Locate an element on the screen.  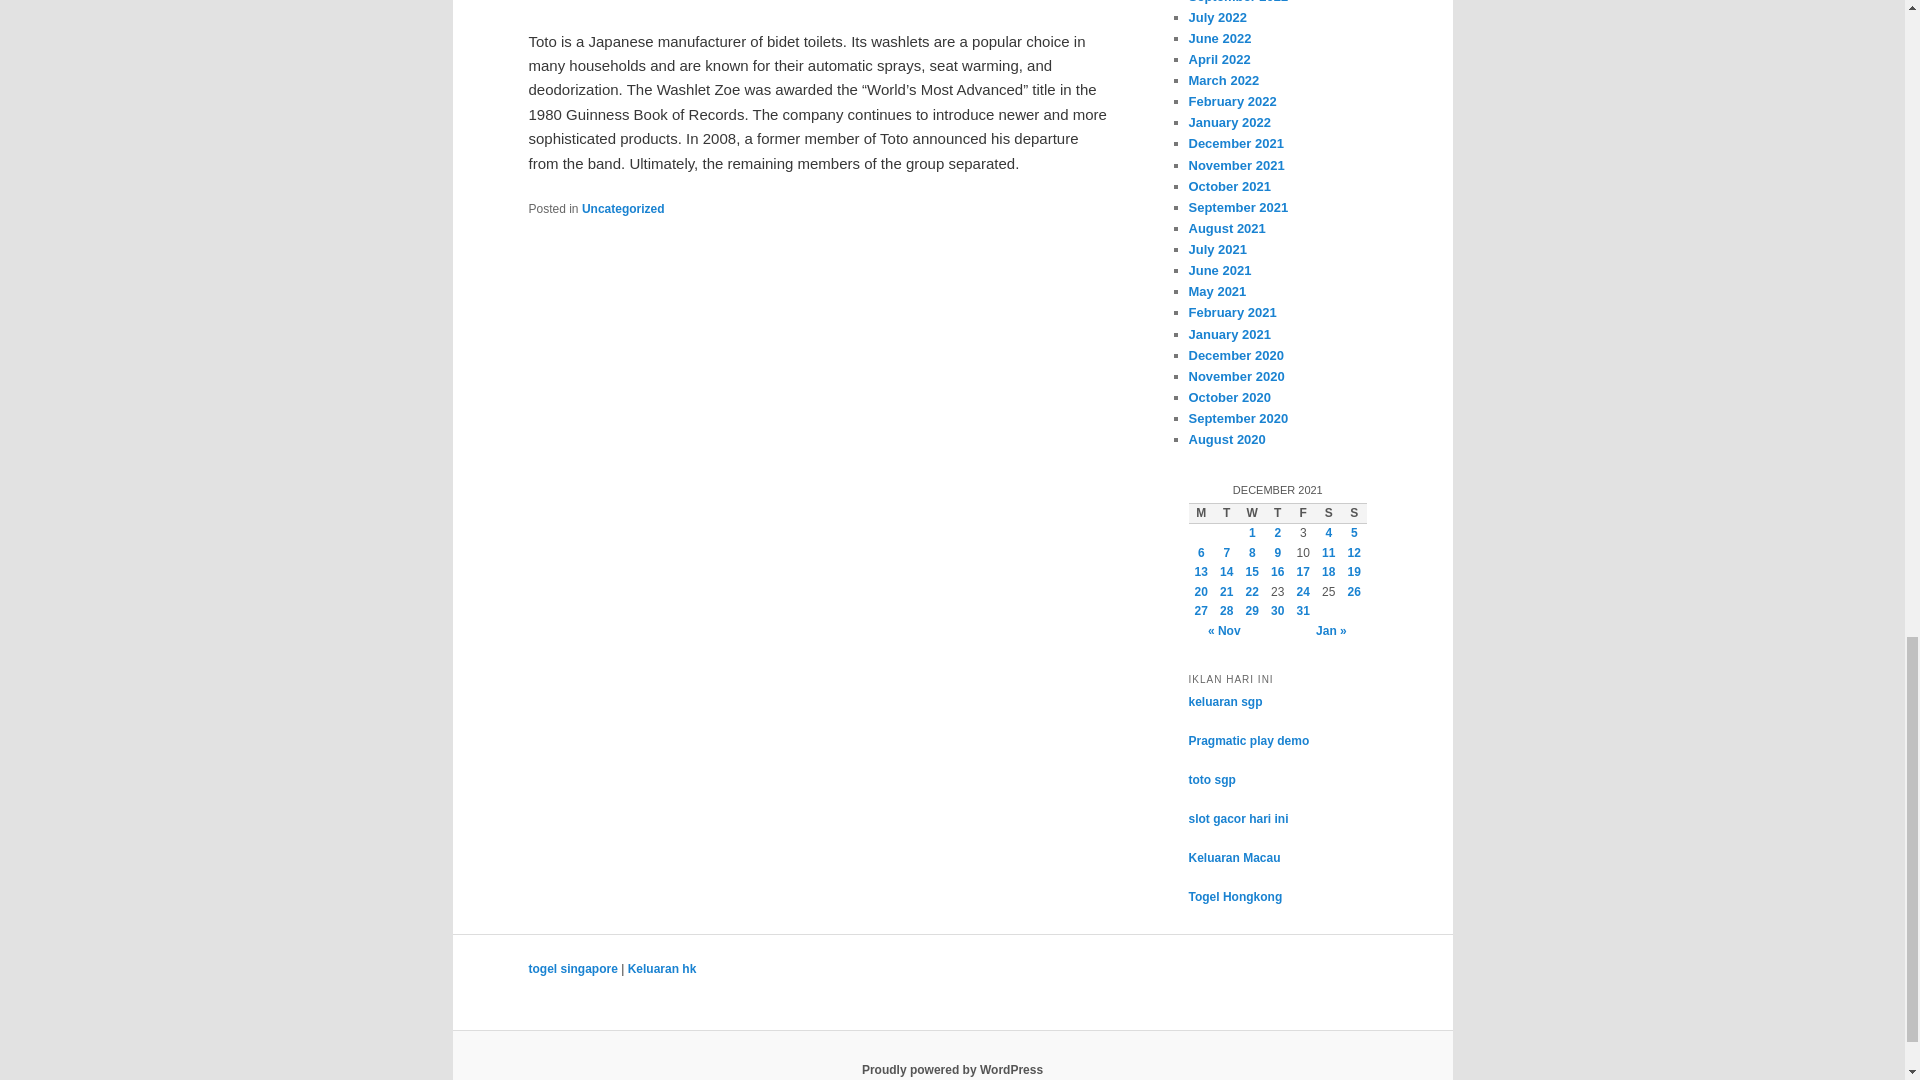
Thursday is located at coordinates (1278, 514).